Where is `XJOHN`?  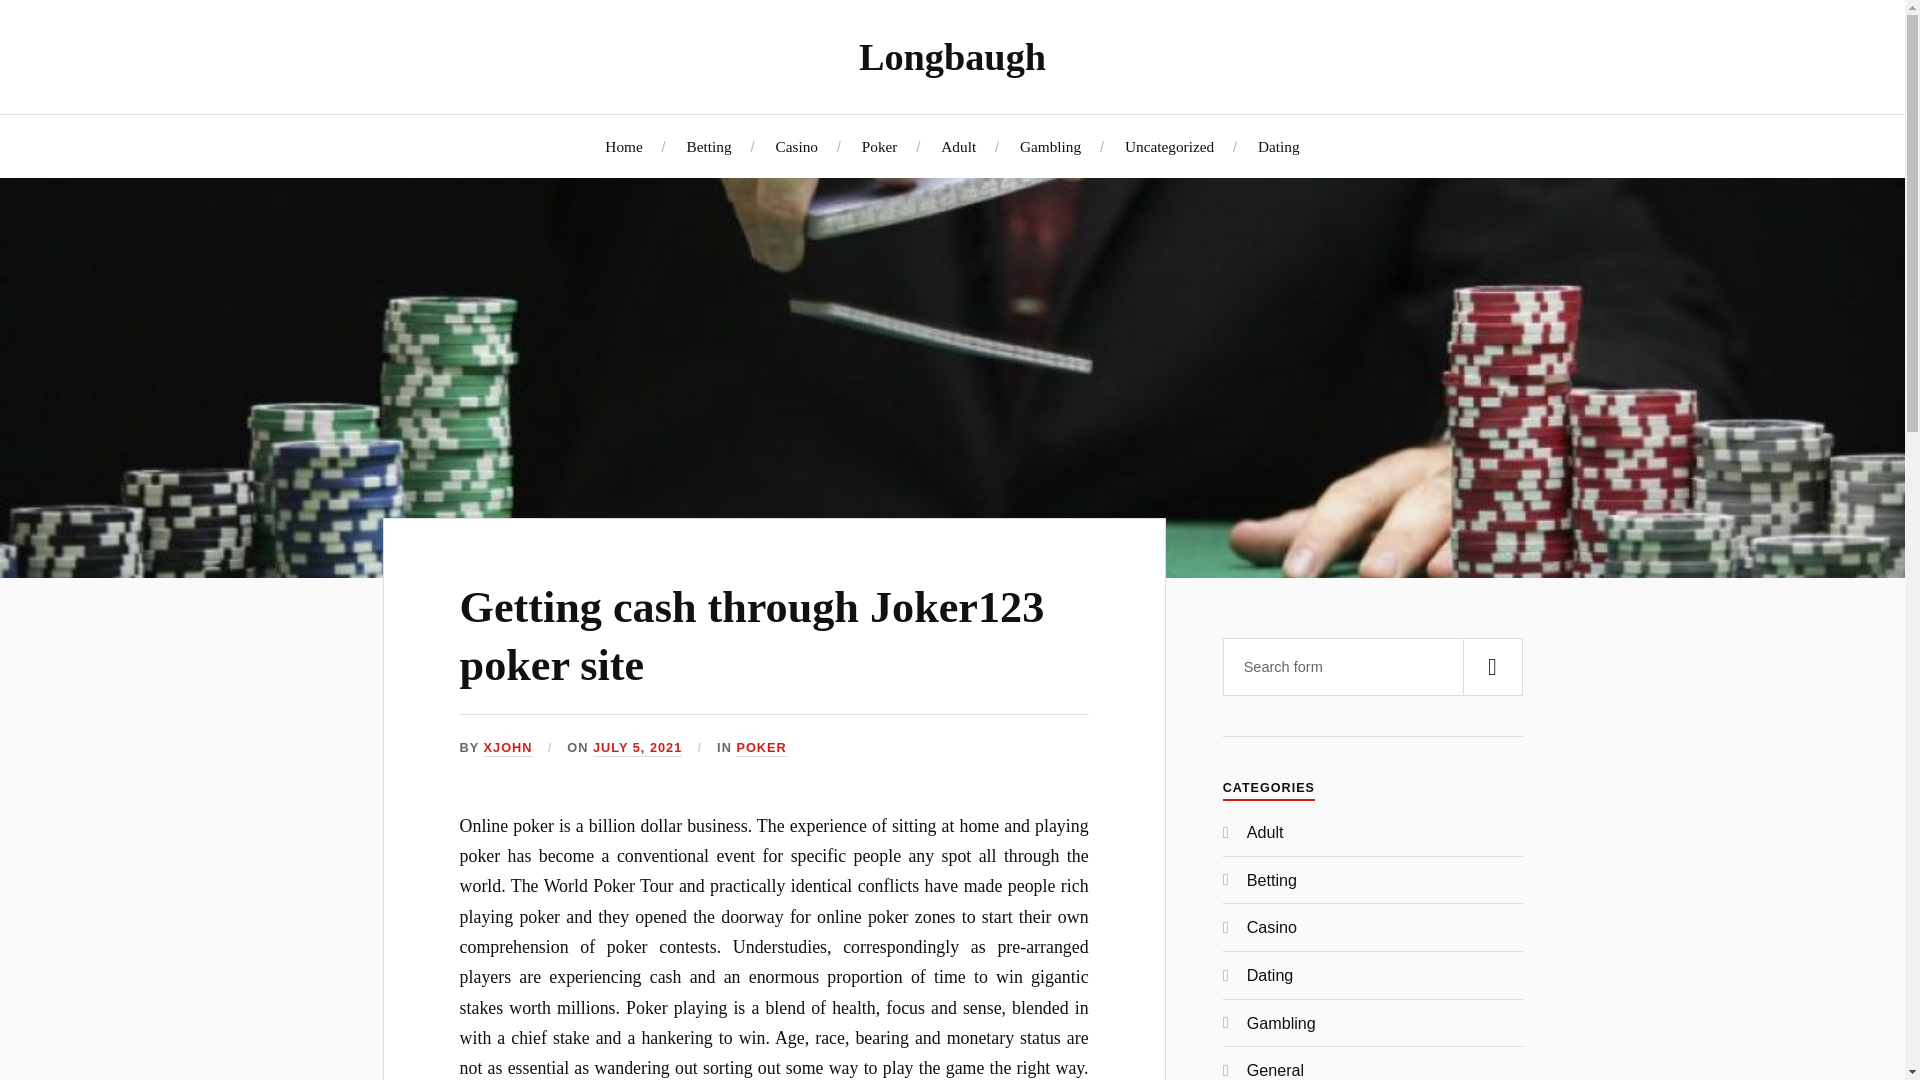
XJOHN is located at coordinates (508, 748).